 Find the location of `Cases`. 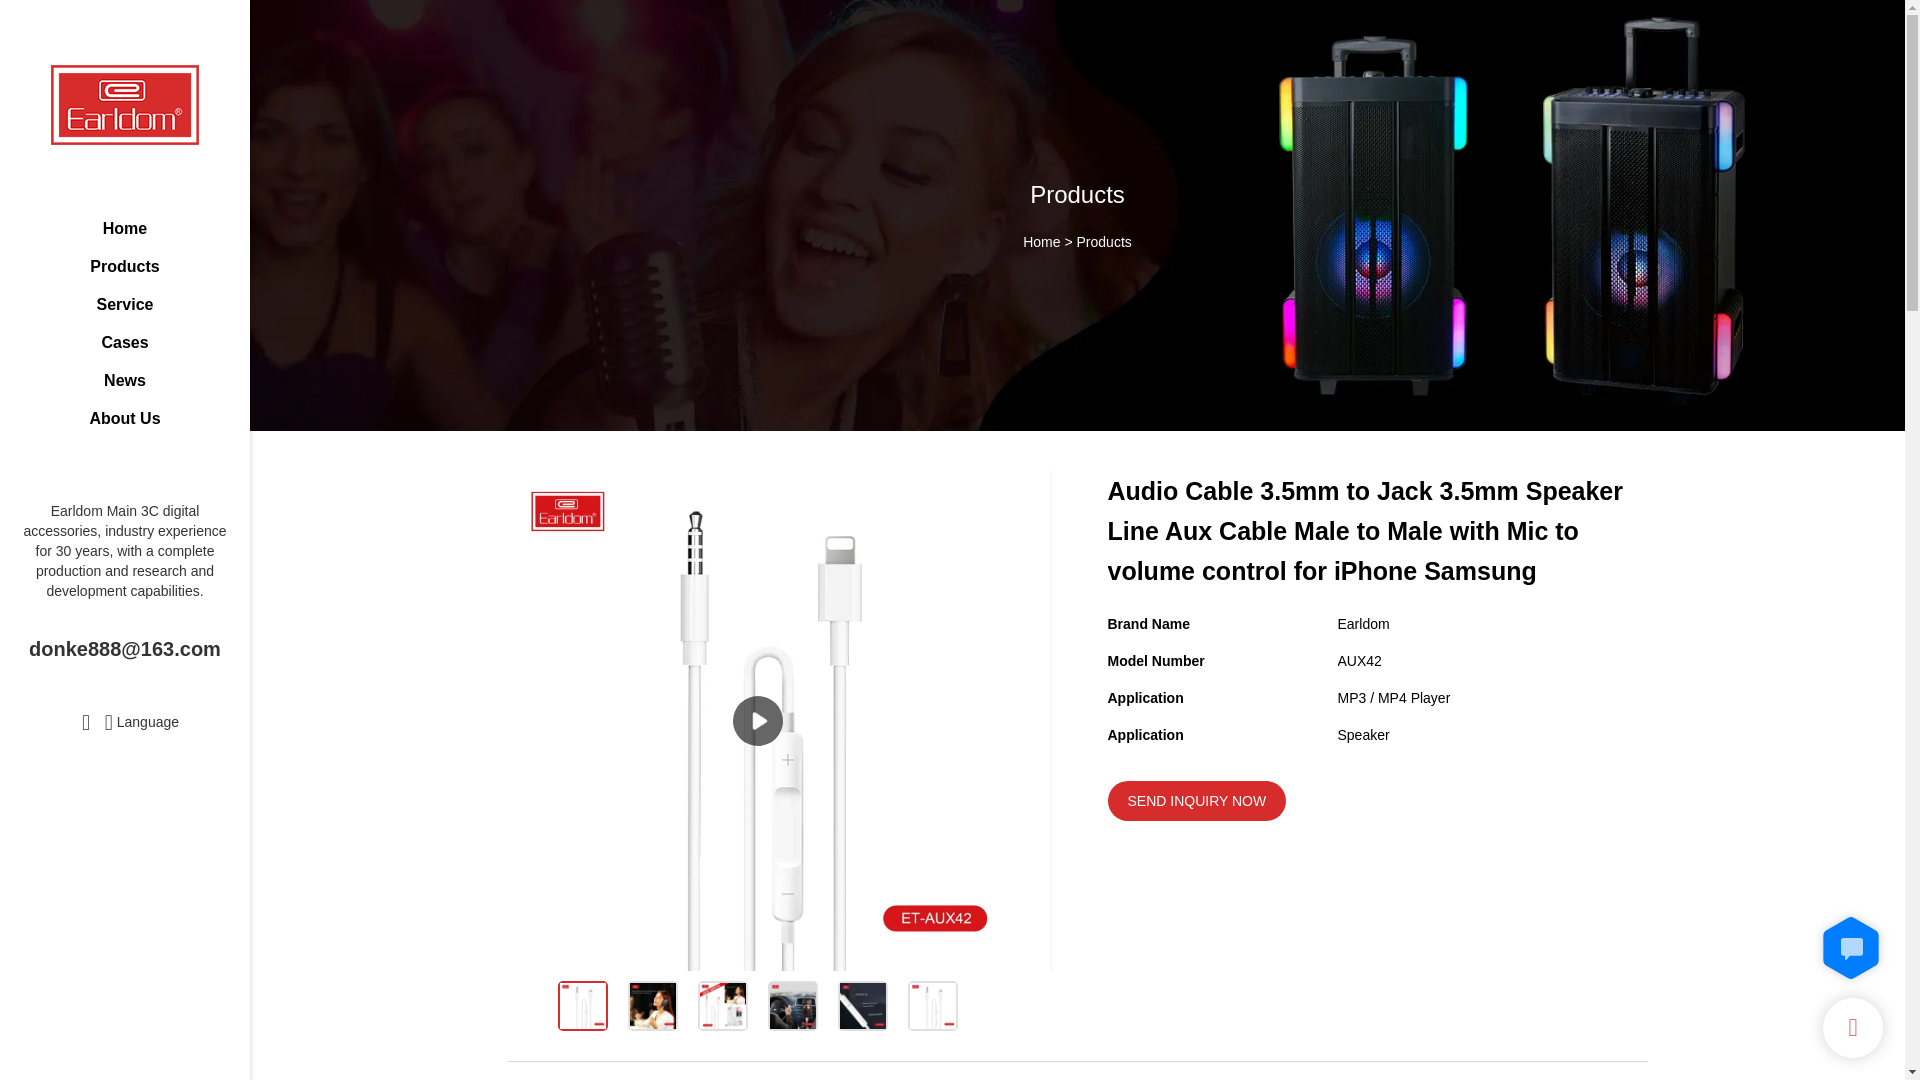

Cases is located at coordinates (124, 342).